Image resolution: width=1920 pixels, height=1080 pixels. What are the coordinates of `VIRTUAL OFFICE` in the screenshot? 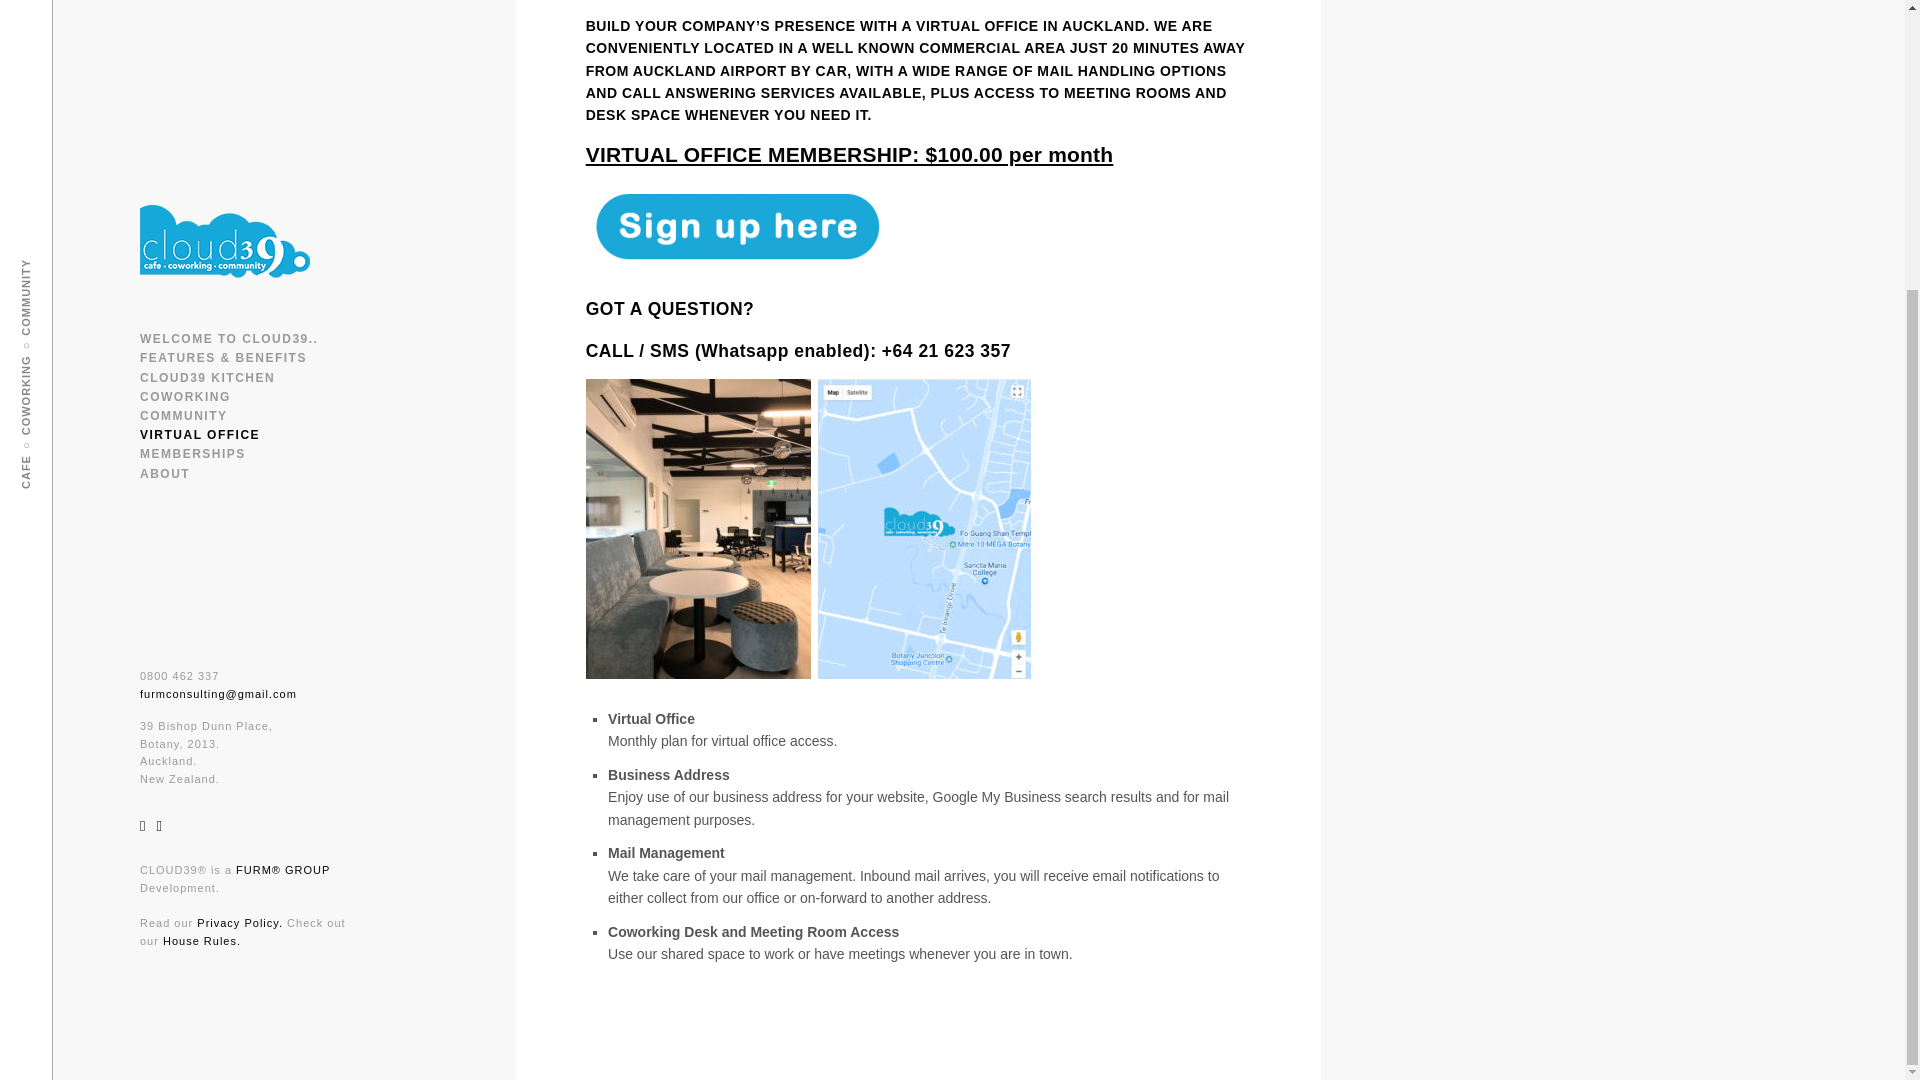 It's located at (200, 51).